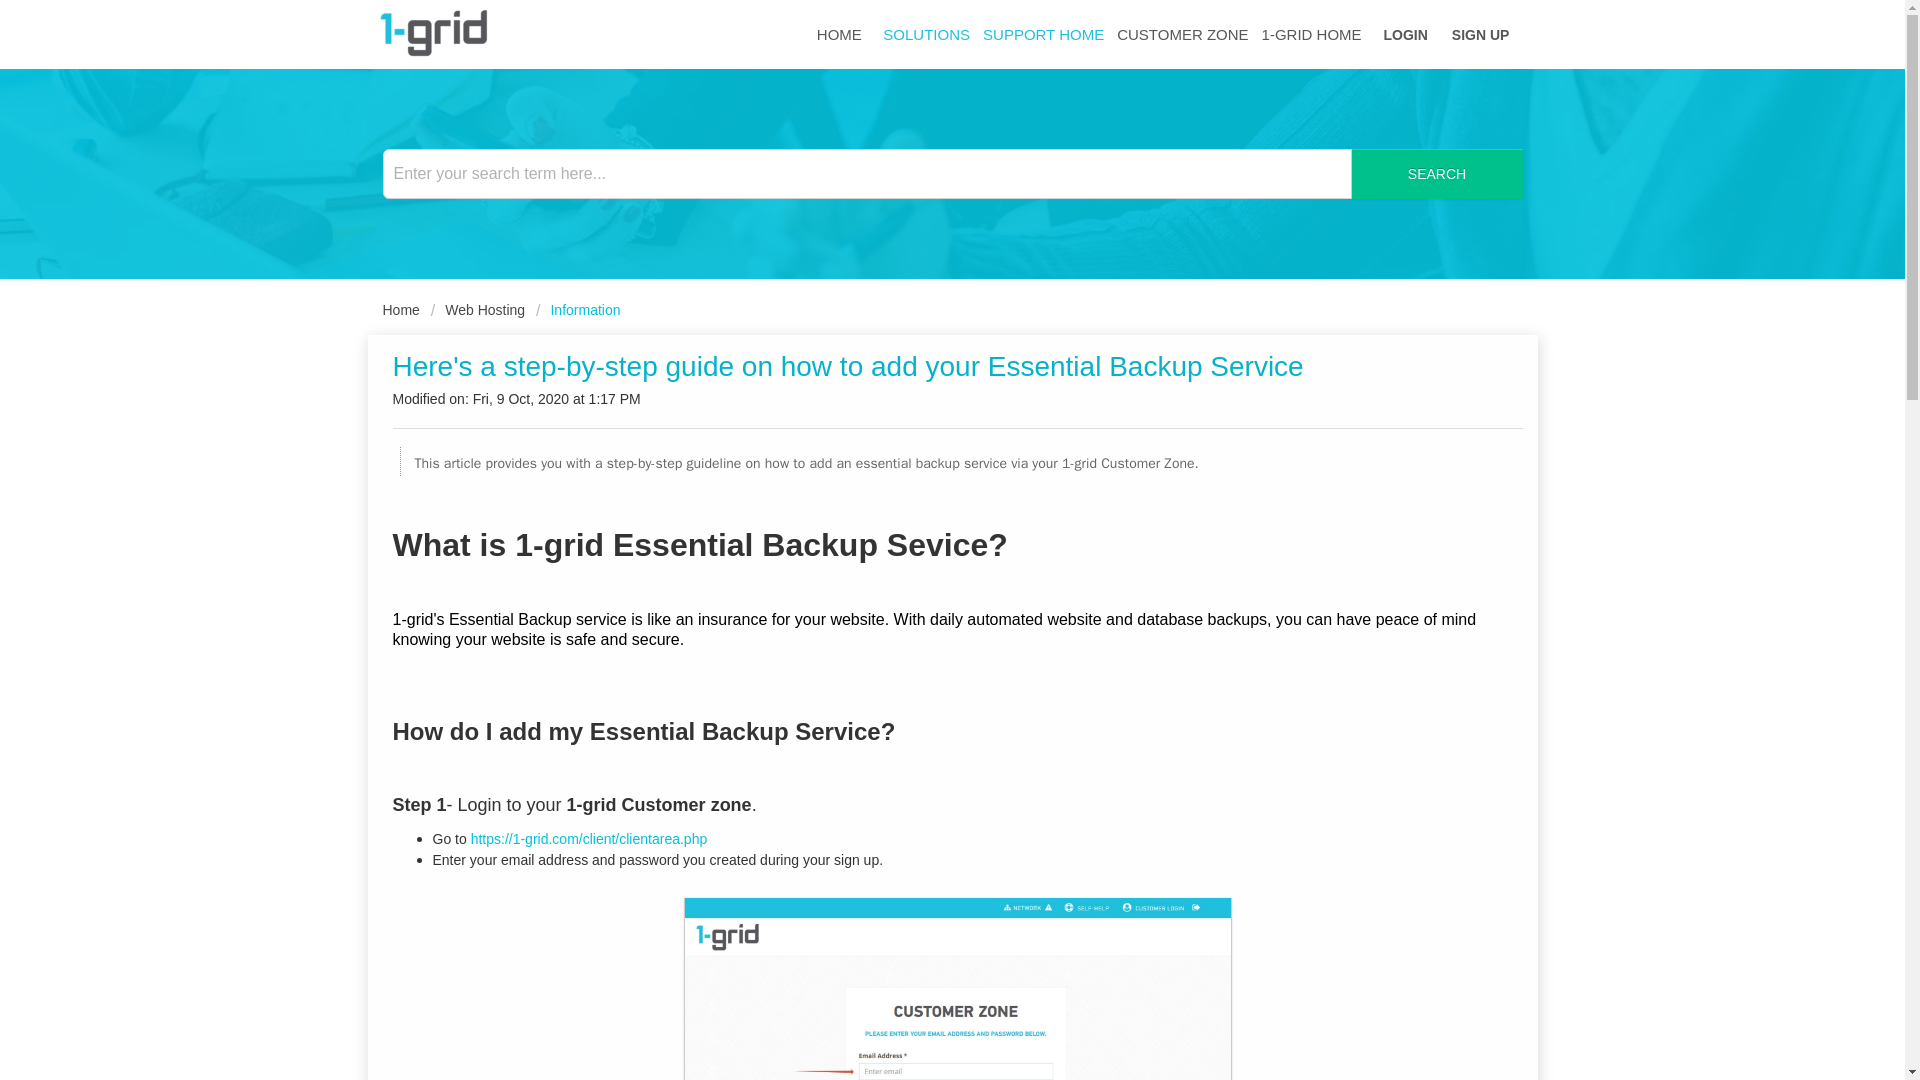 This screenshot has width=1920, height=1080. Describe the element at coordinates (1312, 30) in the screenshot. I see `1-GRID HOME` at that location.